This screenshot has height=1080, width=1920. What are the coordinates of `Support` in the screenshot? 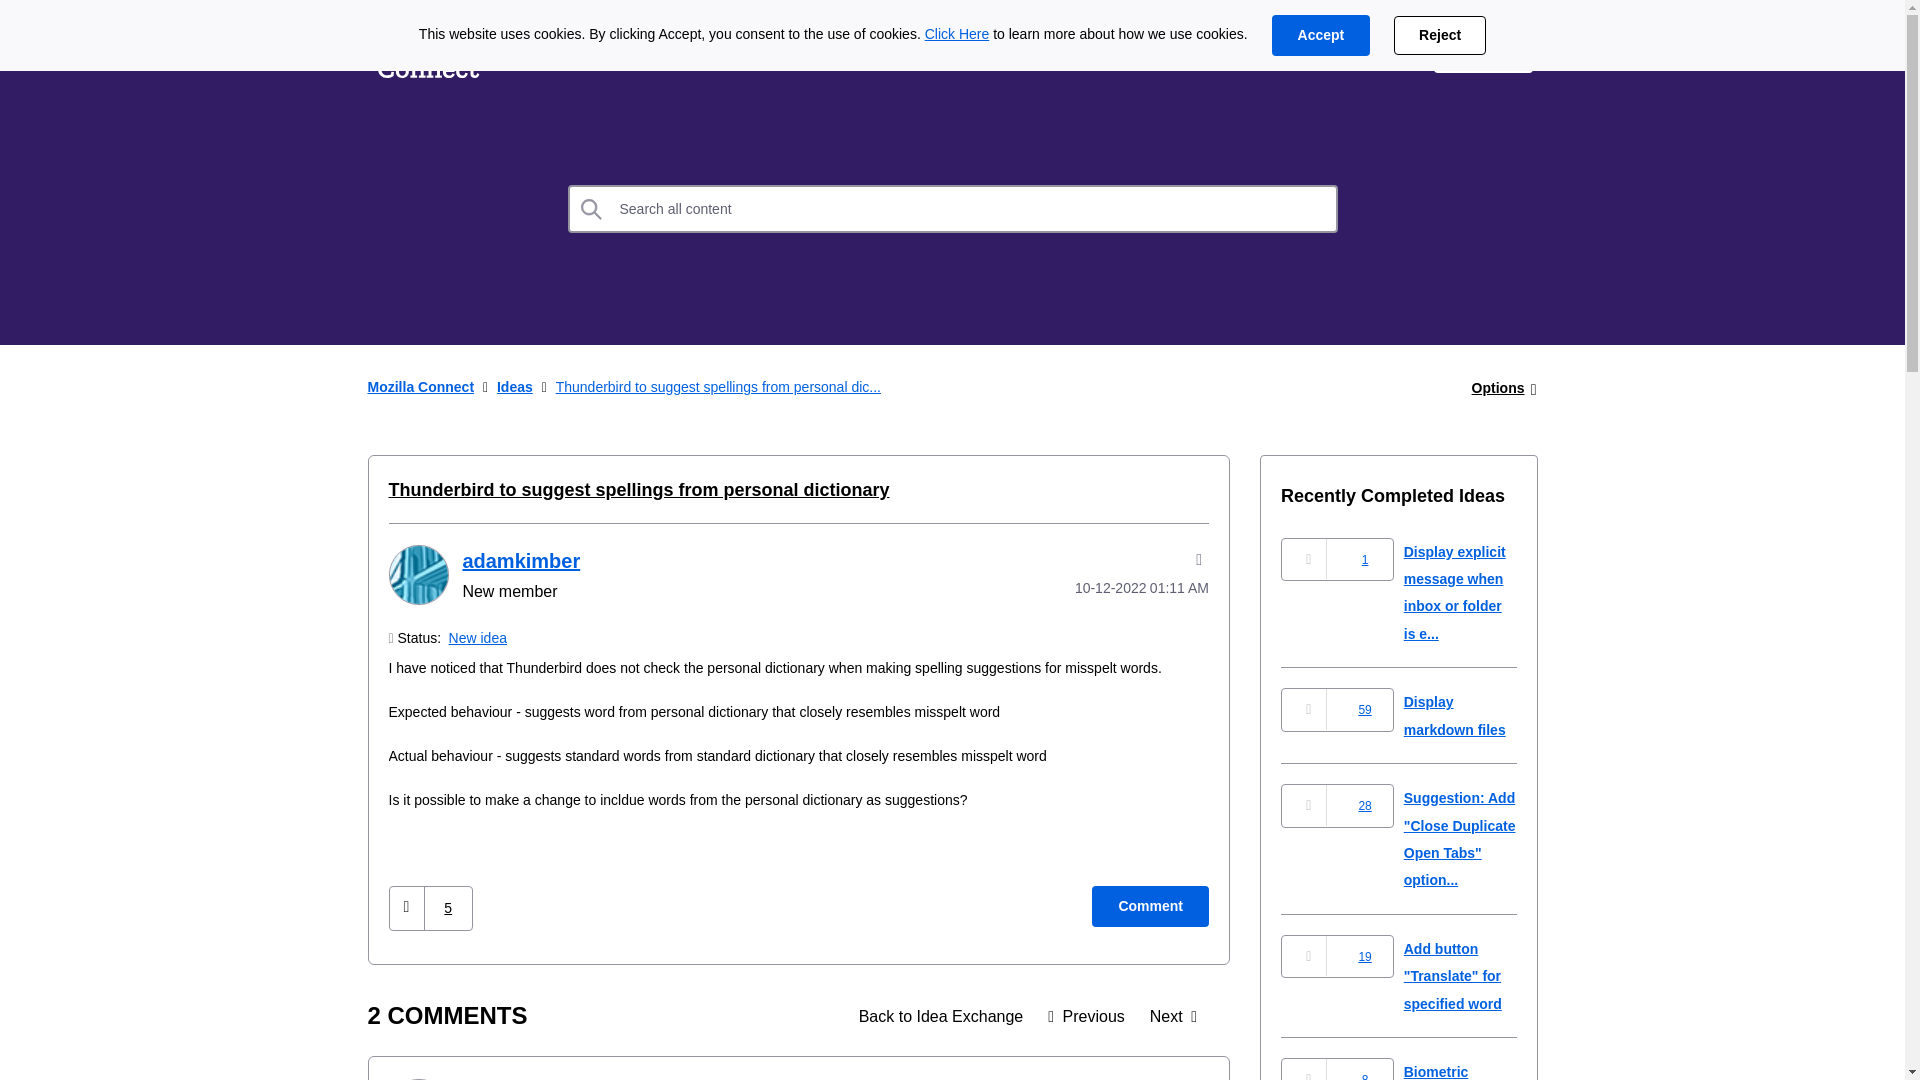 It's located at (1372, 52).